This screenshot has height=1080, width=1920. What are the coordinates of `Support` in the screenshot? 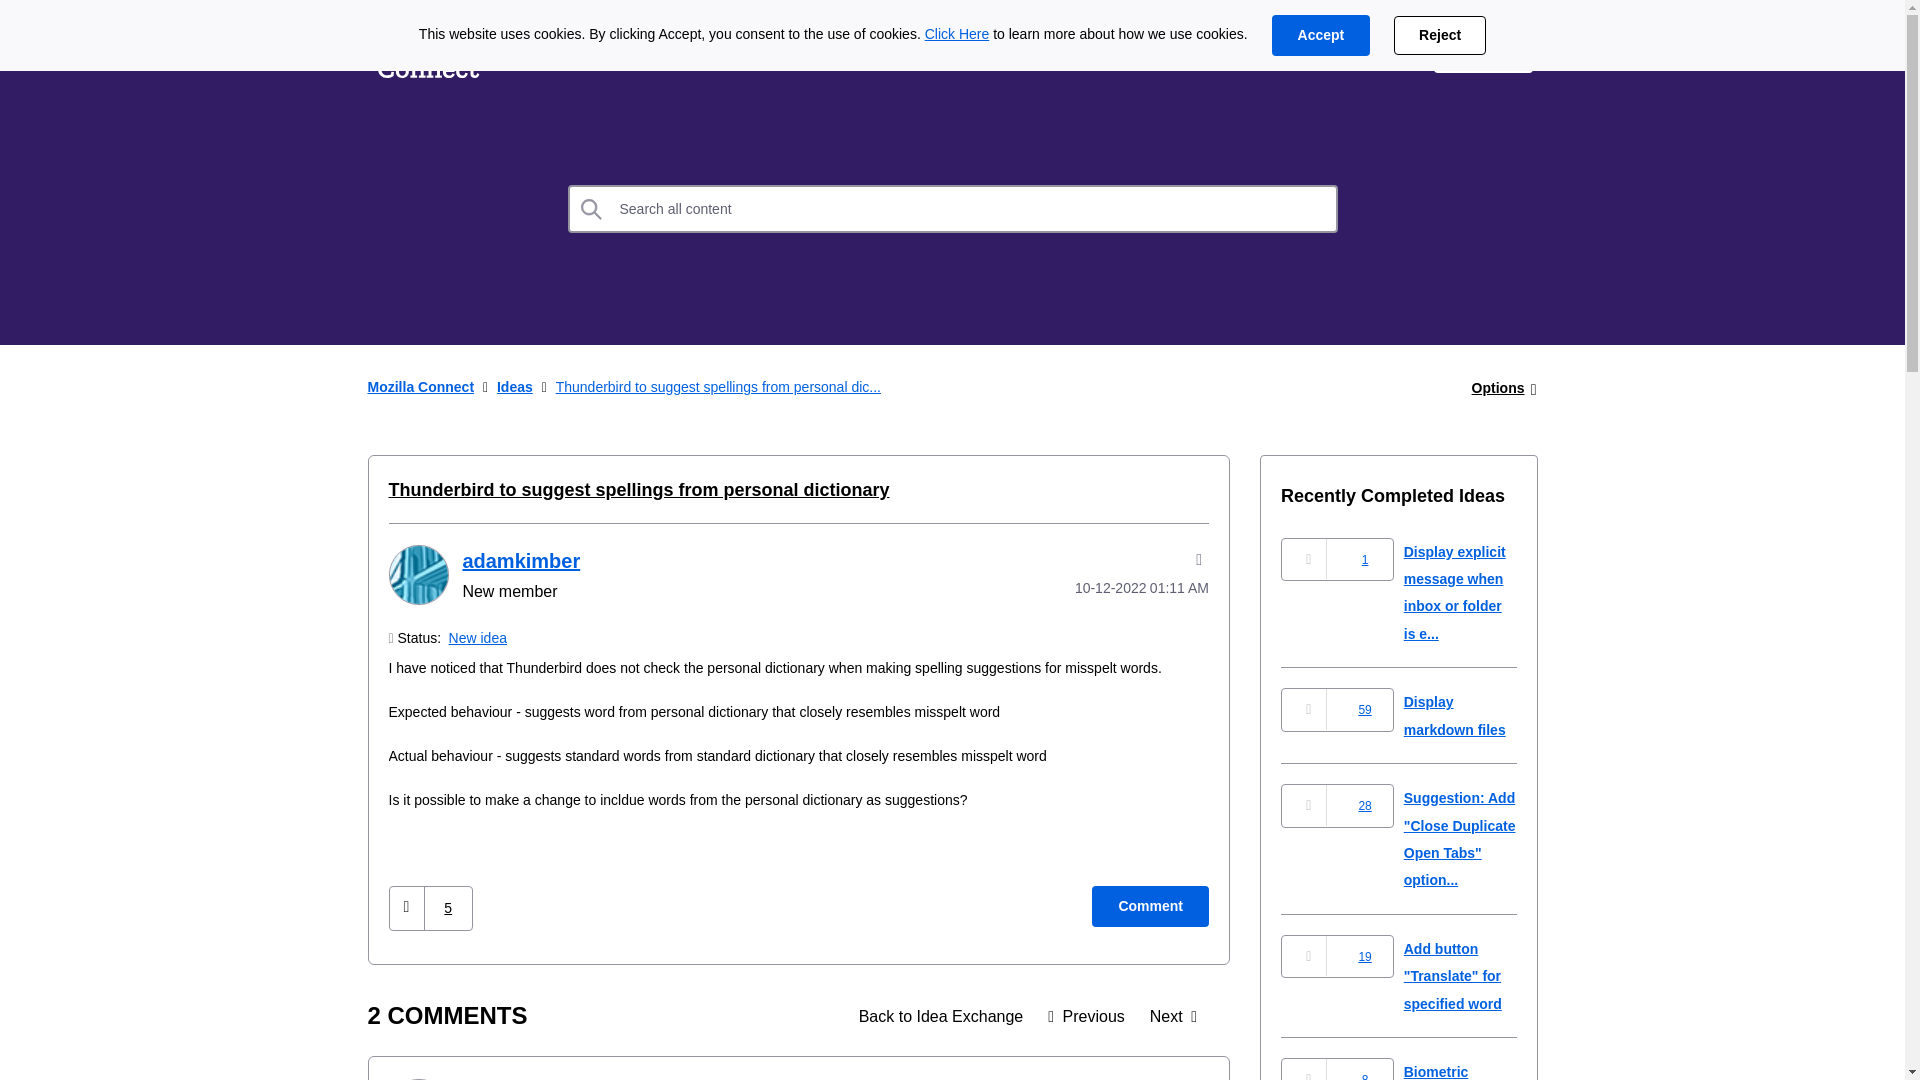 It's located at (1372, 52).